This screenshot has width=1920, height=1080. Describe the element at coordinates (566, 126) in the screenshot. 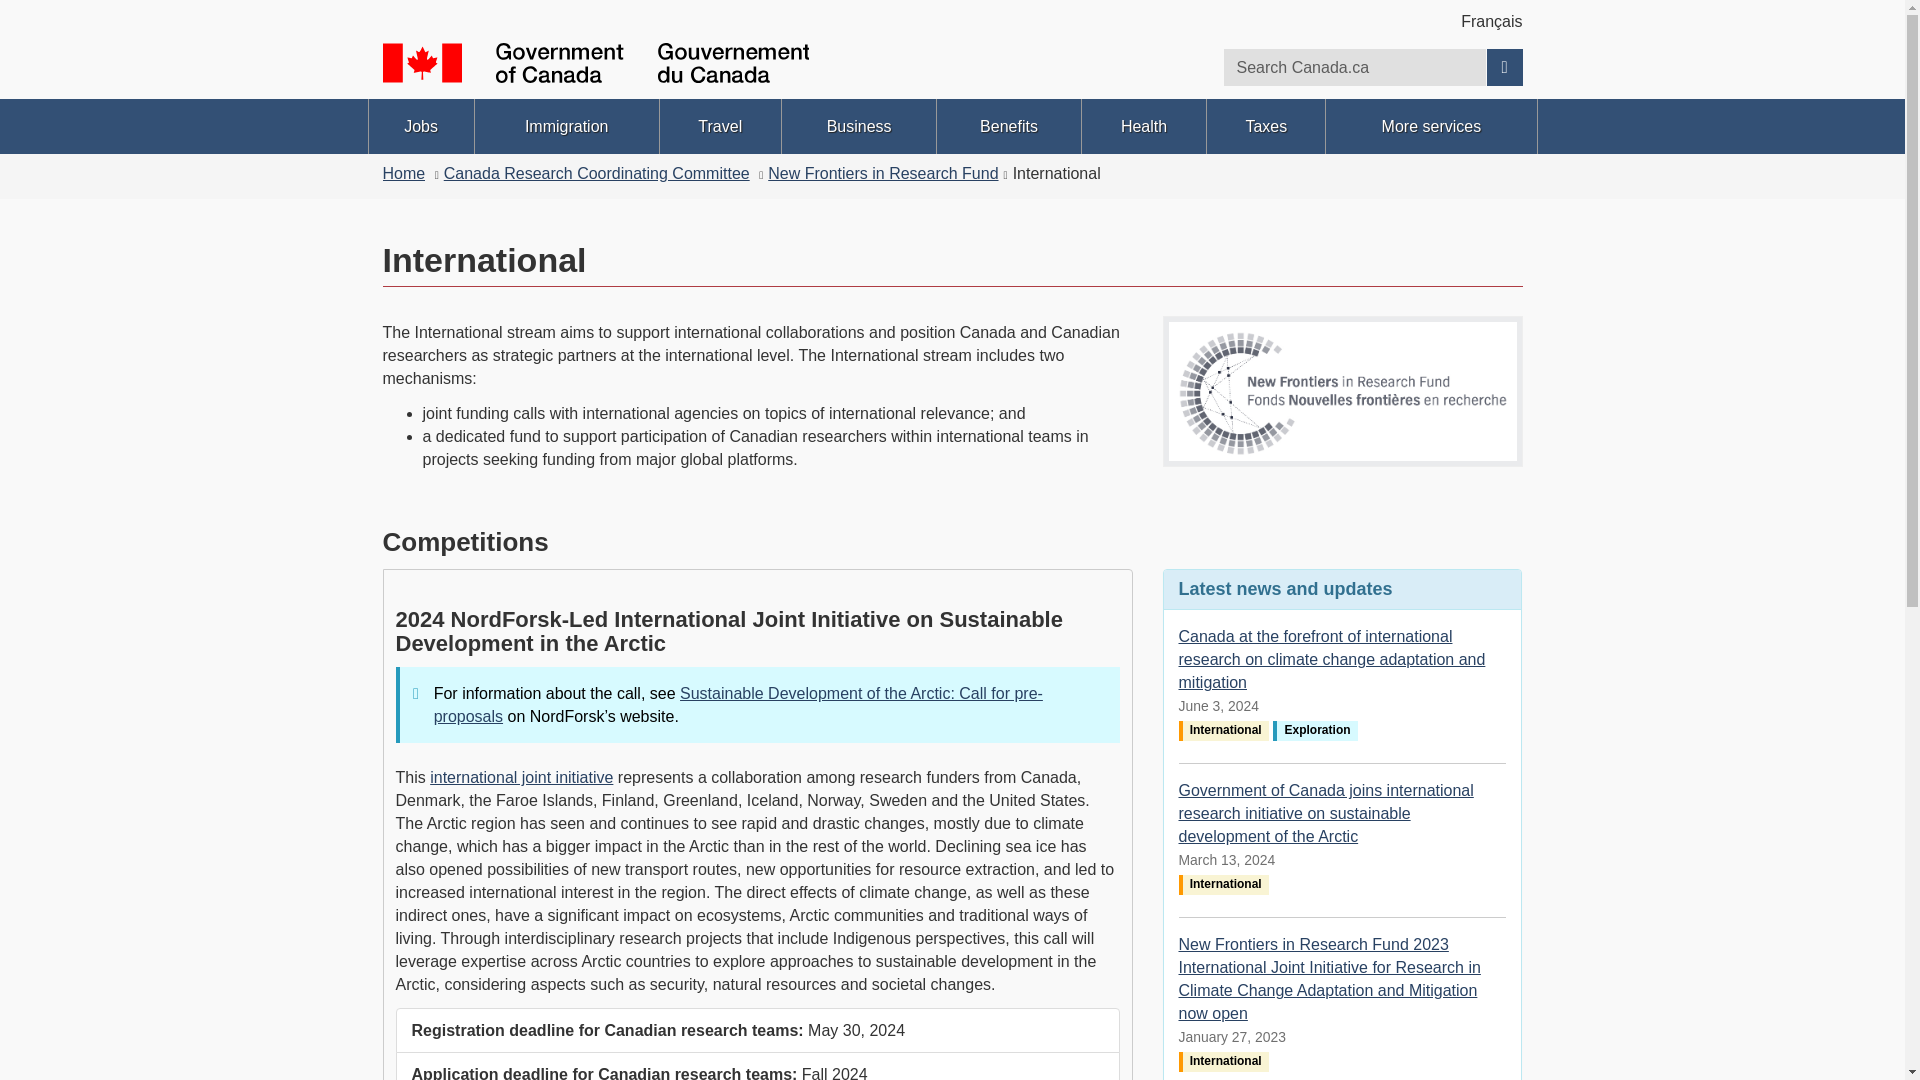

I see `Immigration` at that location.